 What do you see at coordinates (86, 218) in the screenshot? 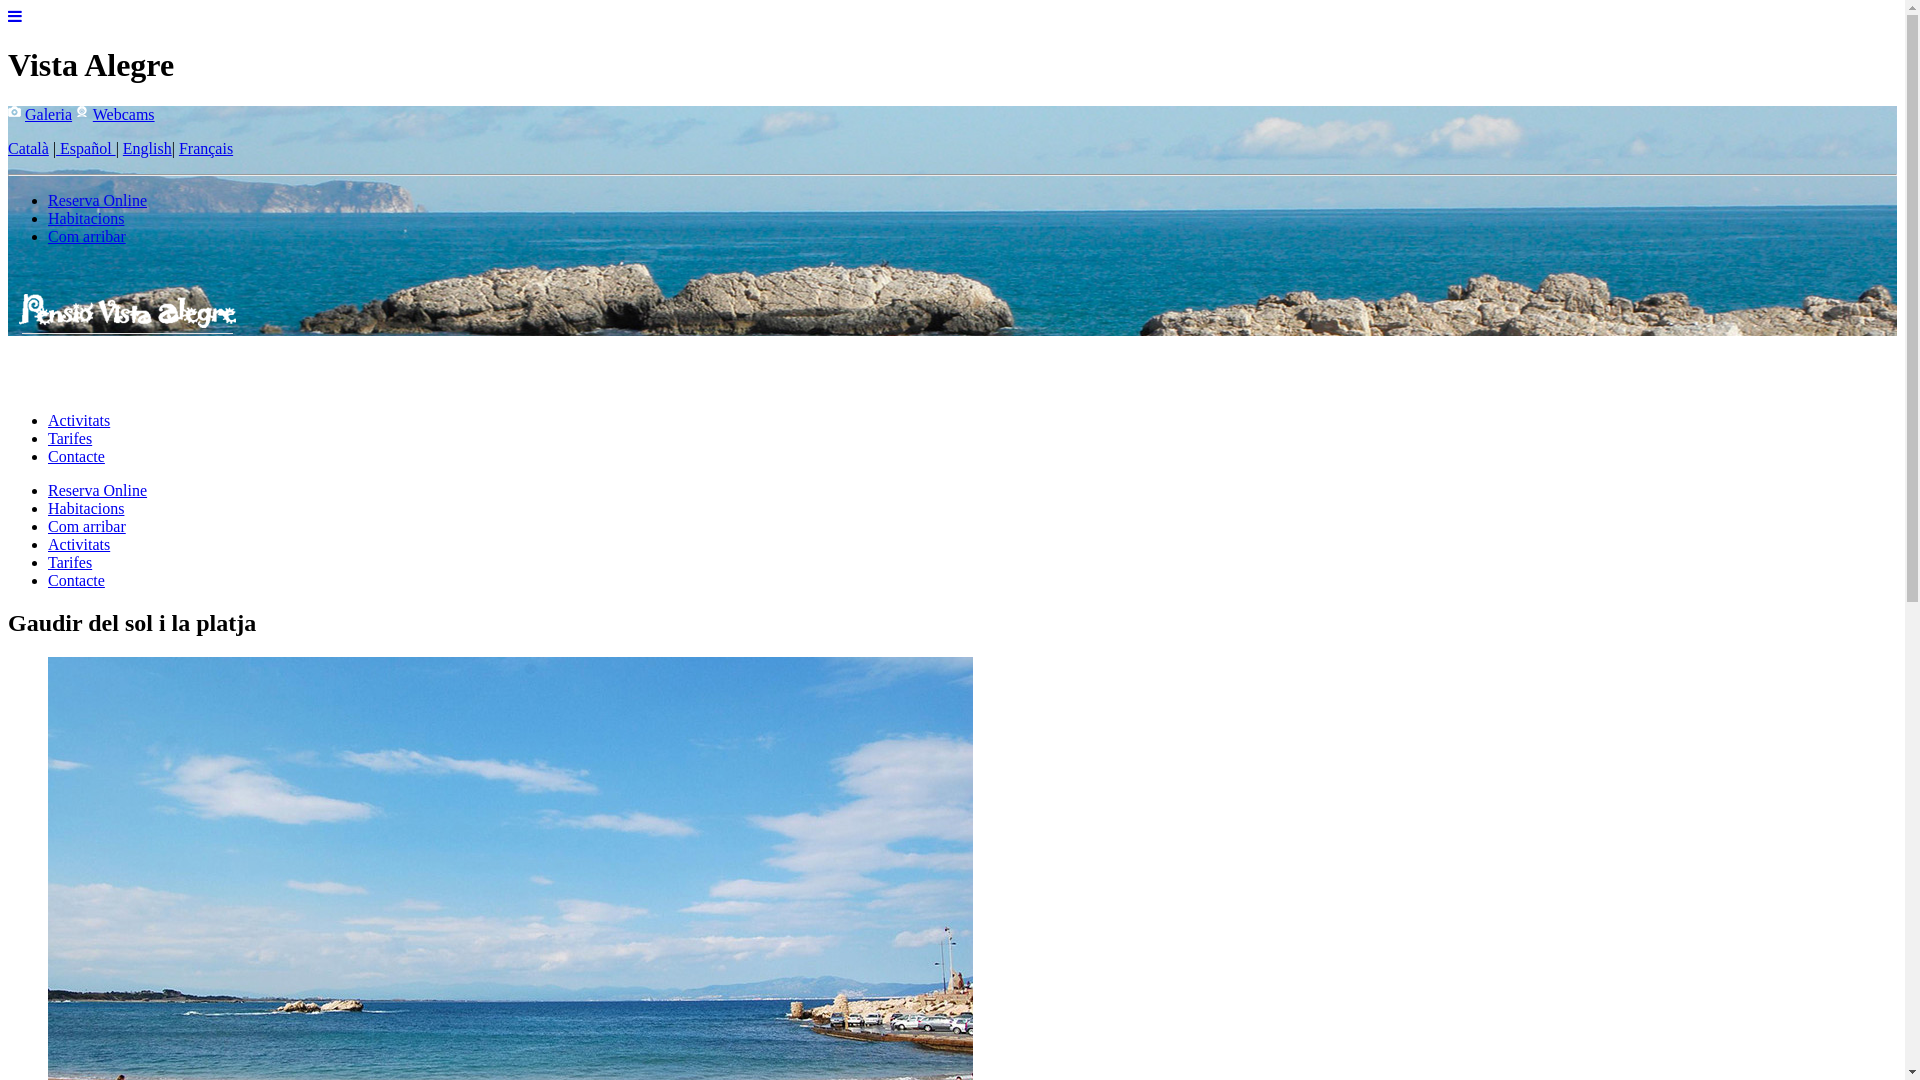
I see `Habitacions` at bounding box center [86, 218].